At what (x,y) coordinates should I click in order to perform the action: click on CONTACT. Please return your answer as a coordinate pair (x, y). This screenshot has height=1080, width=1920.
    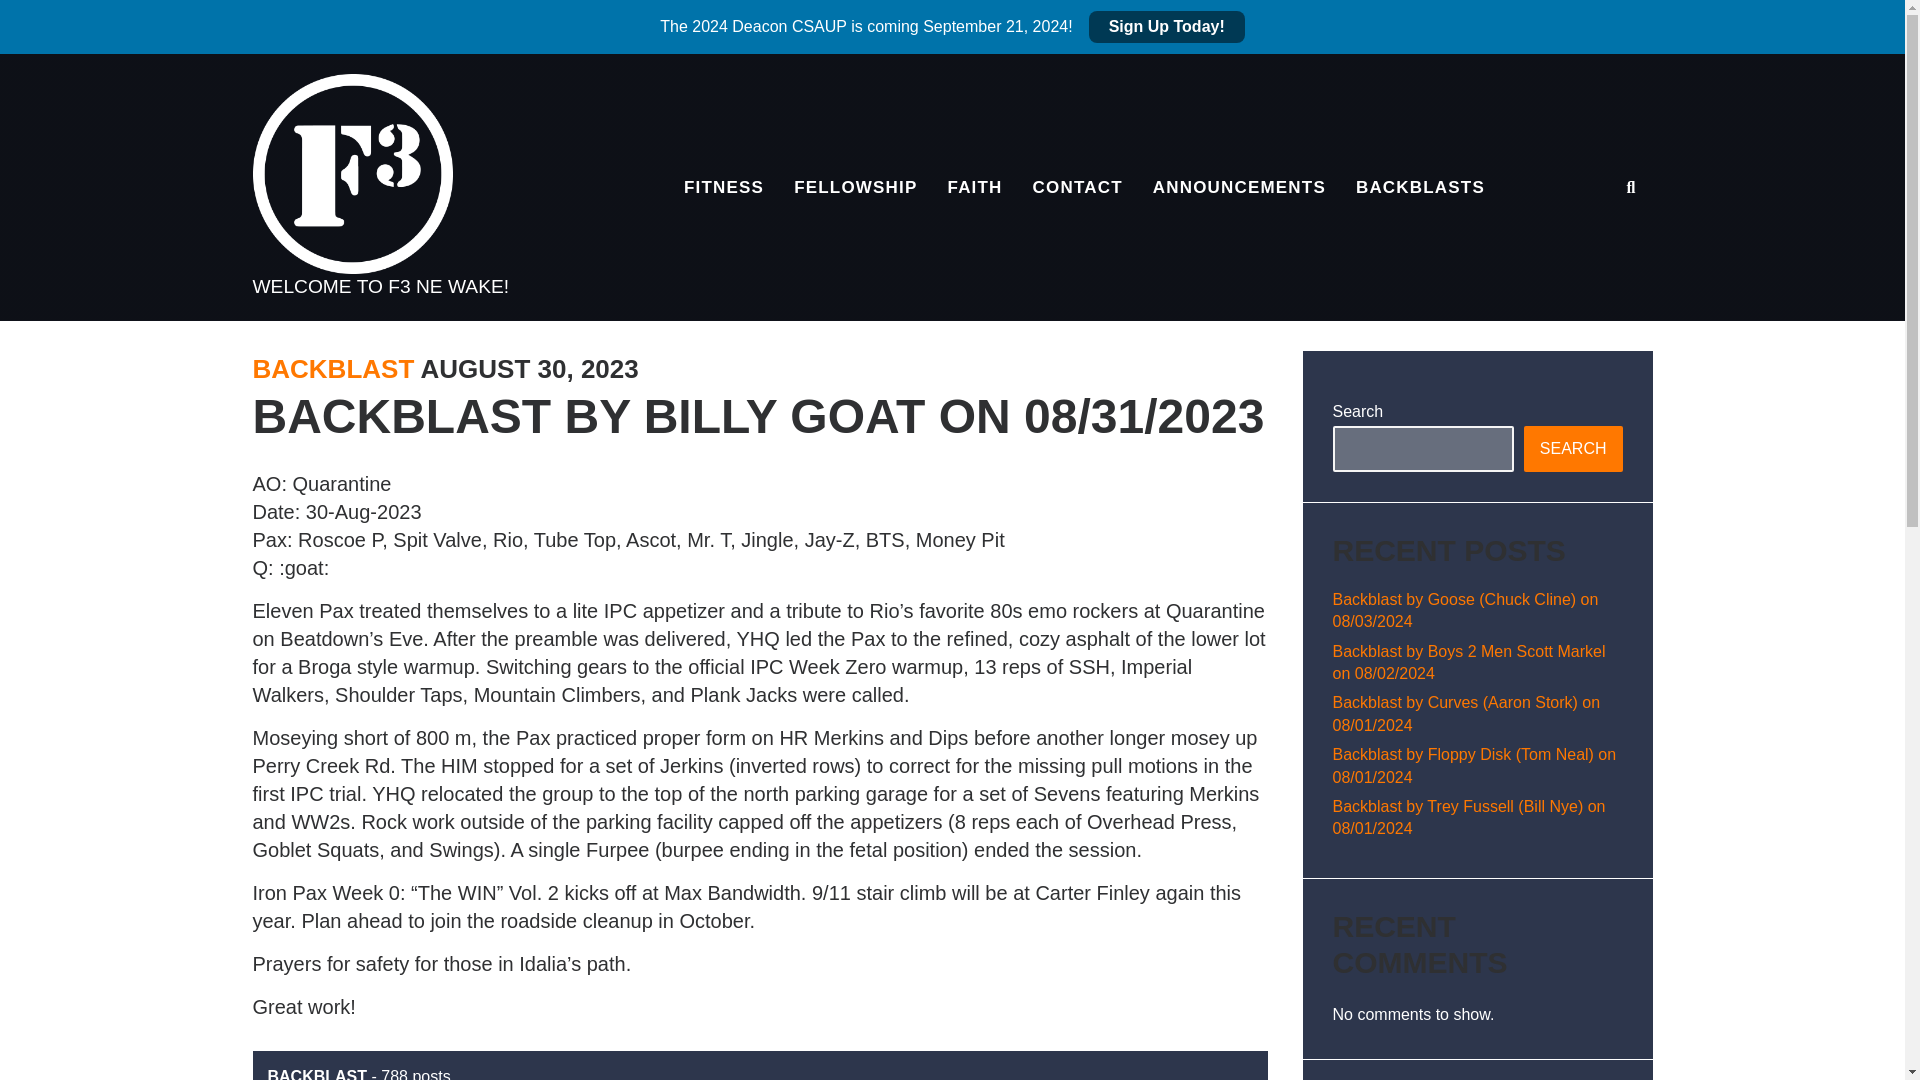
    Looking at the image, I should click on (1078, 188).